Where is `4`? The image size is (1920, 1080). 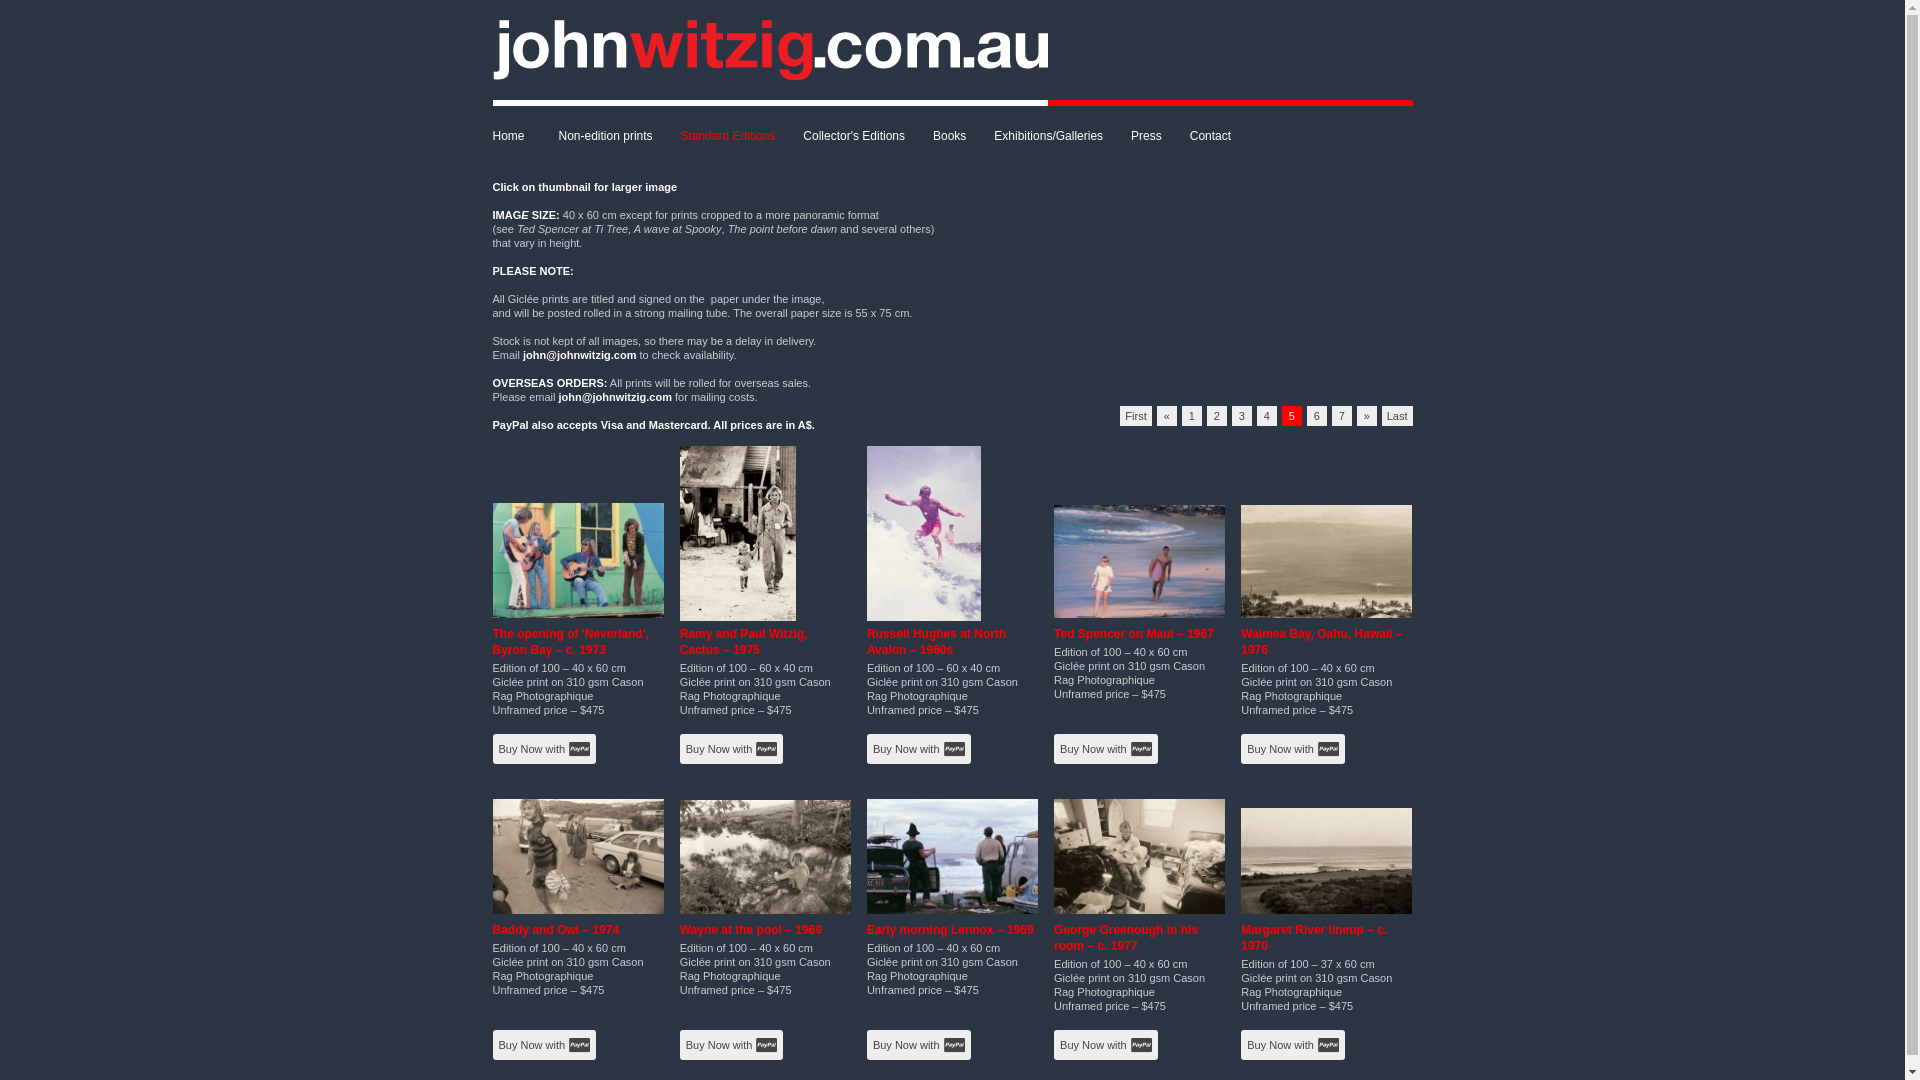
4 is located at coordinates (1267, 416).